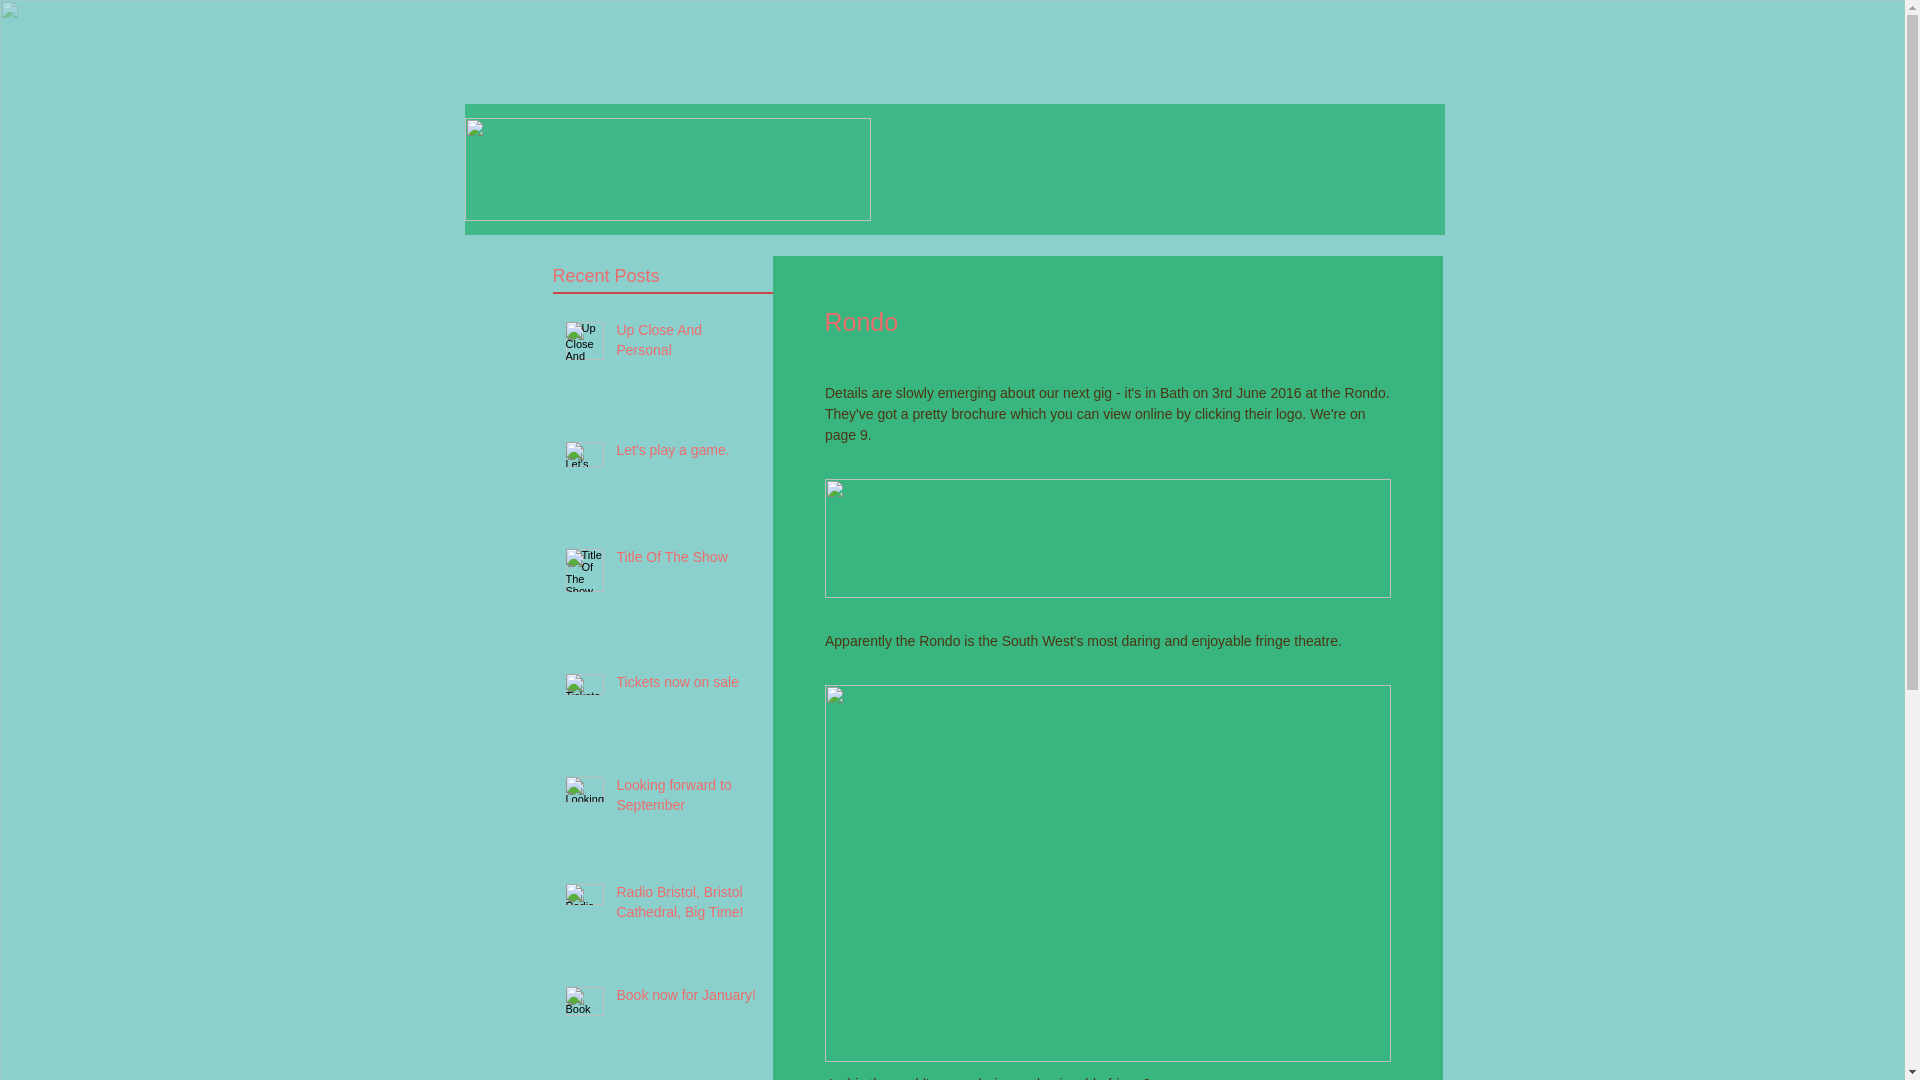 The height and width of the screenshot is (1080, 1920). What do you see at coordinates (688, 799) in the screenshot?
I see `Looking forward to September` at bounding box center [688, 799].